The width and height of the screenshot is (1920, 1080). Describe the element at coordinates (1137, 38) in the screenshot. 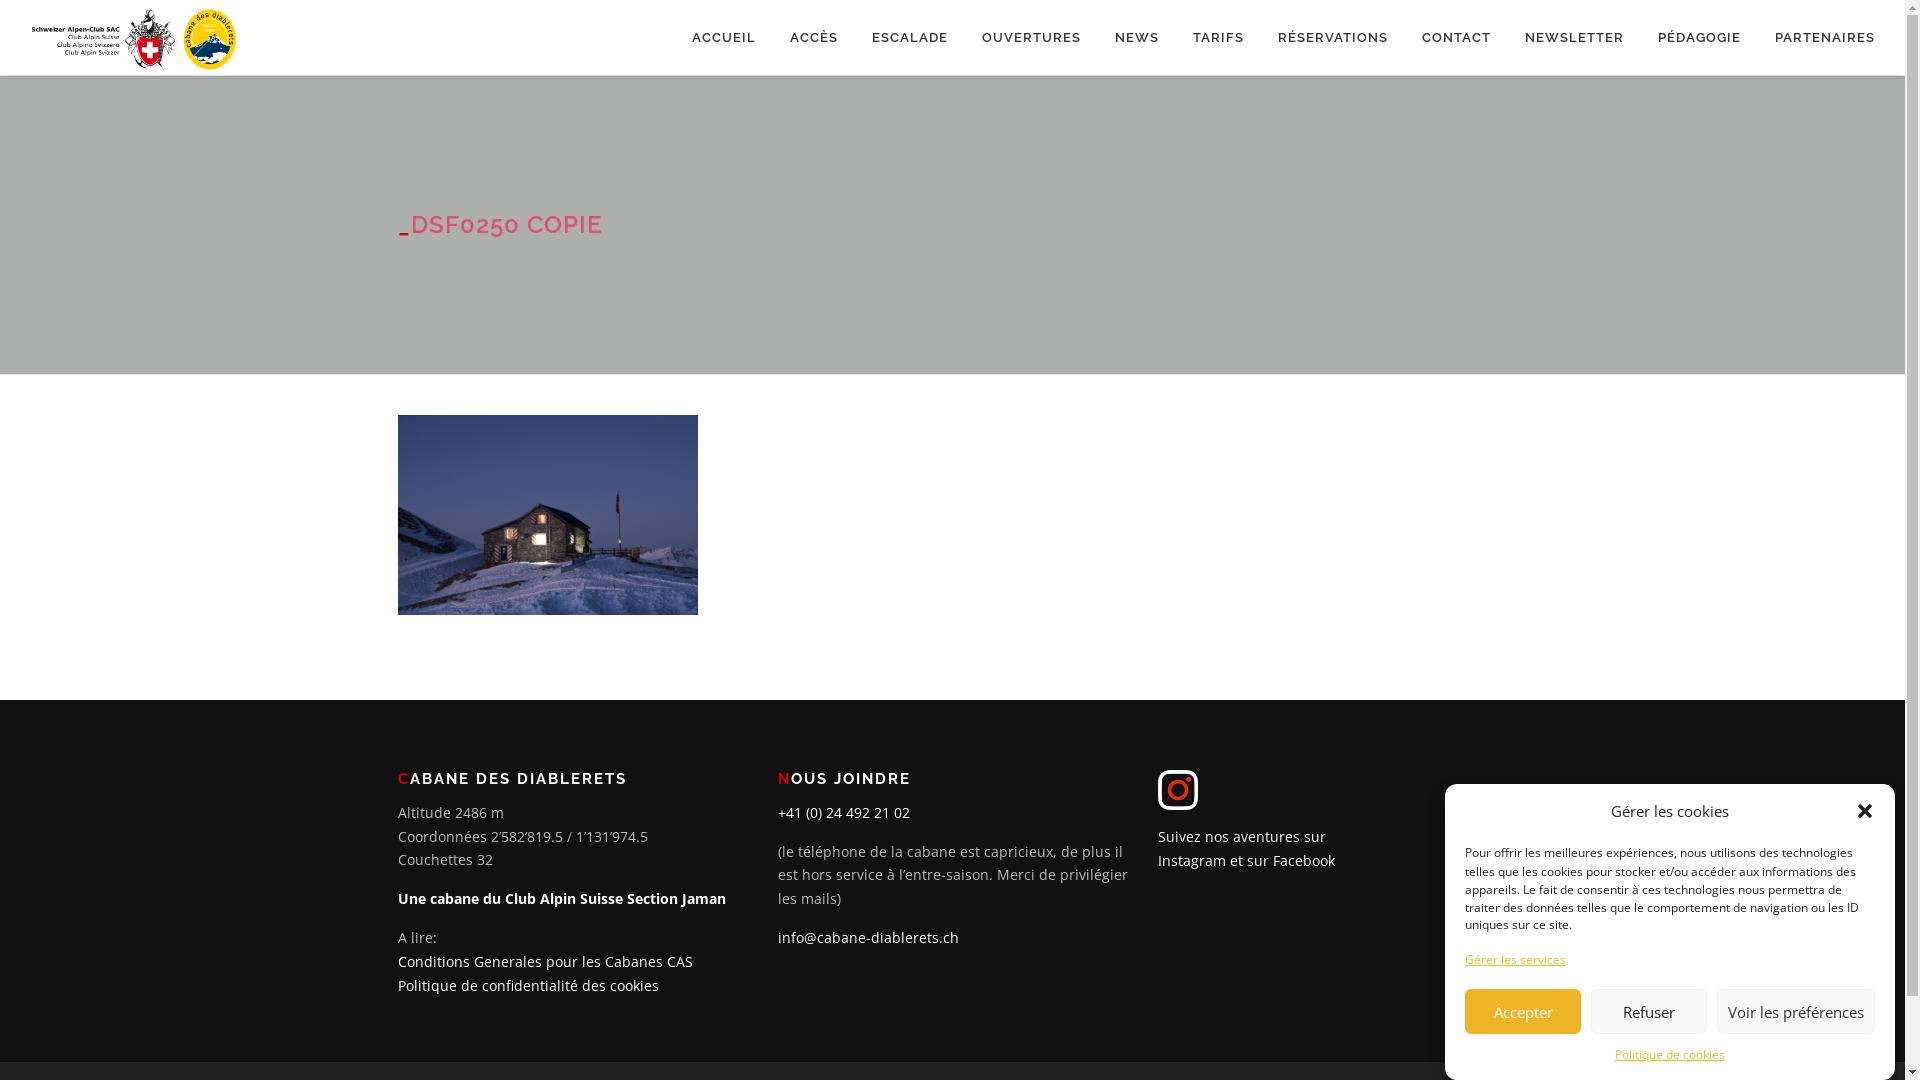

I see `NEWS` at that location.